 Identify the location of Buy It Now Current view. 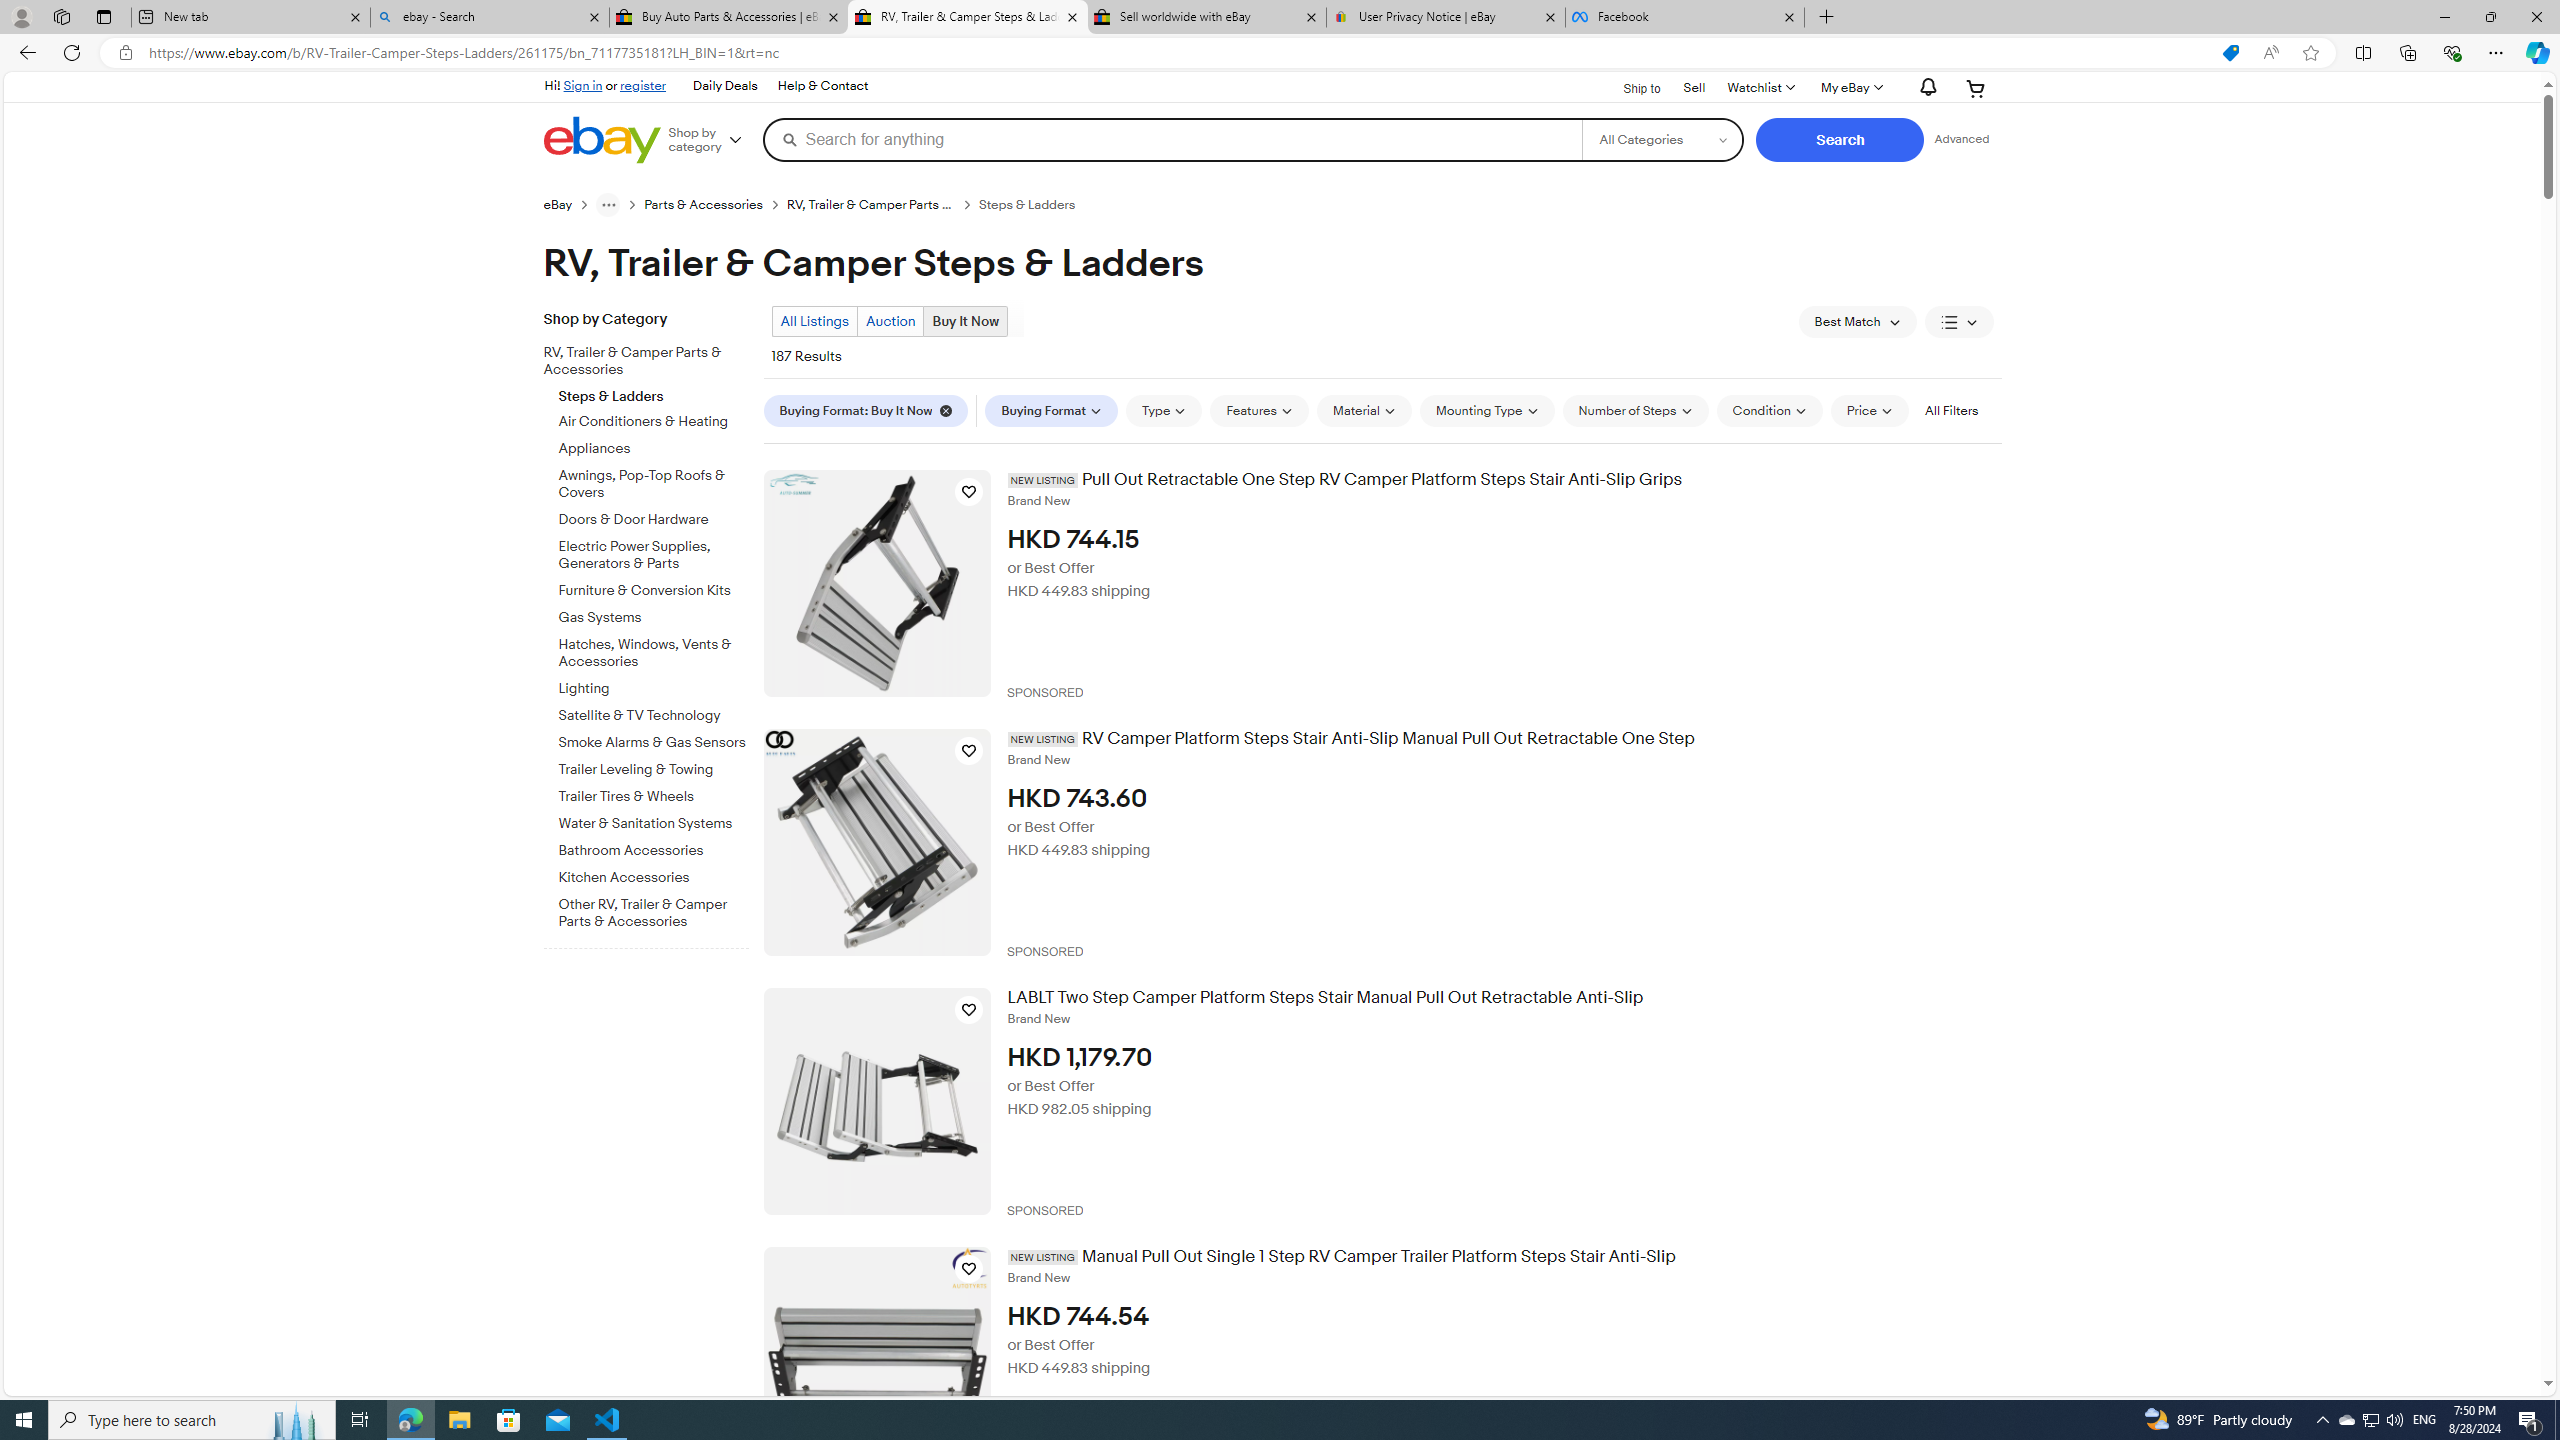
(965, 320).